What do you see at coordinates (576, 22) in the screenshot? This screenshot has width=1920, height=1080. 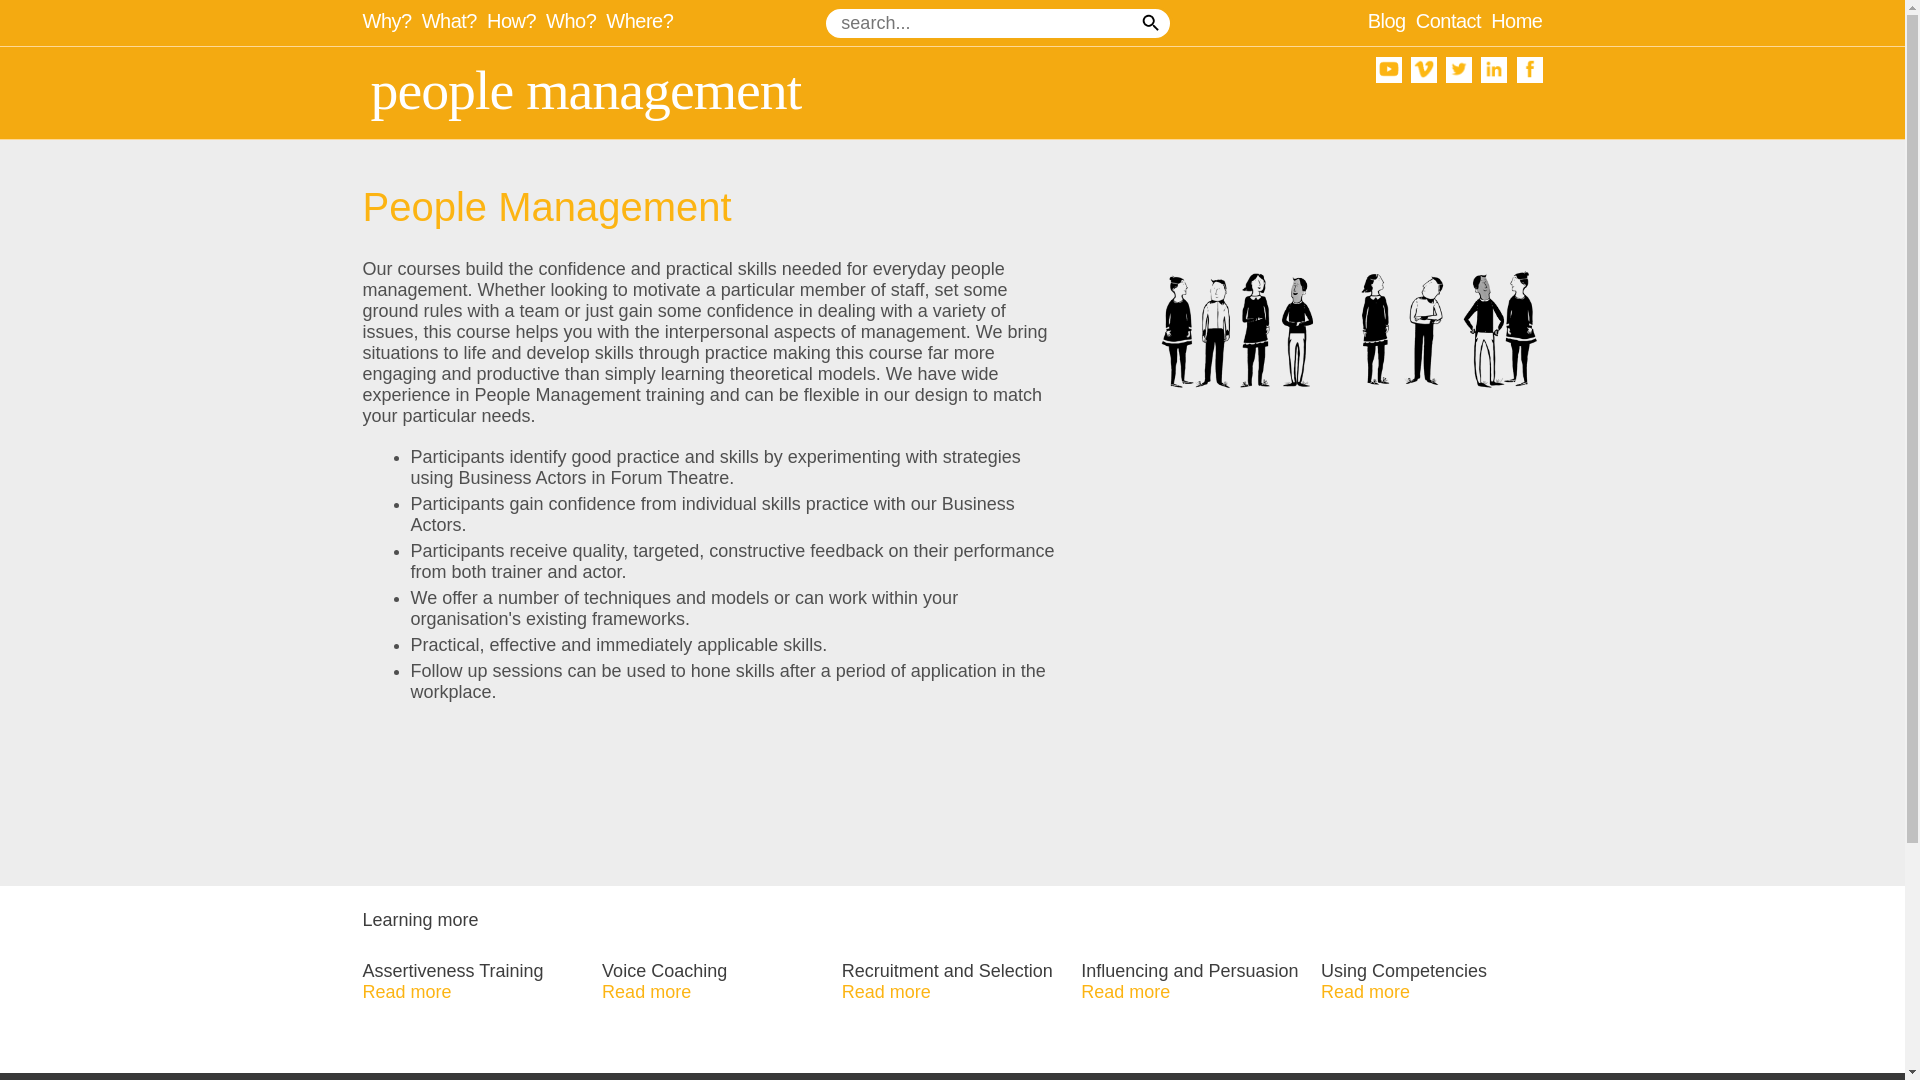 I see `Who?` at bounding box center [576, 22].